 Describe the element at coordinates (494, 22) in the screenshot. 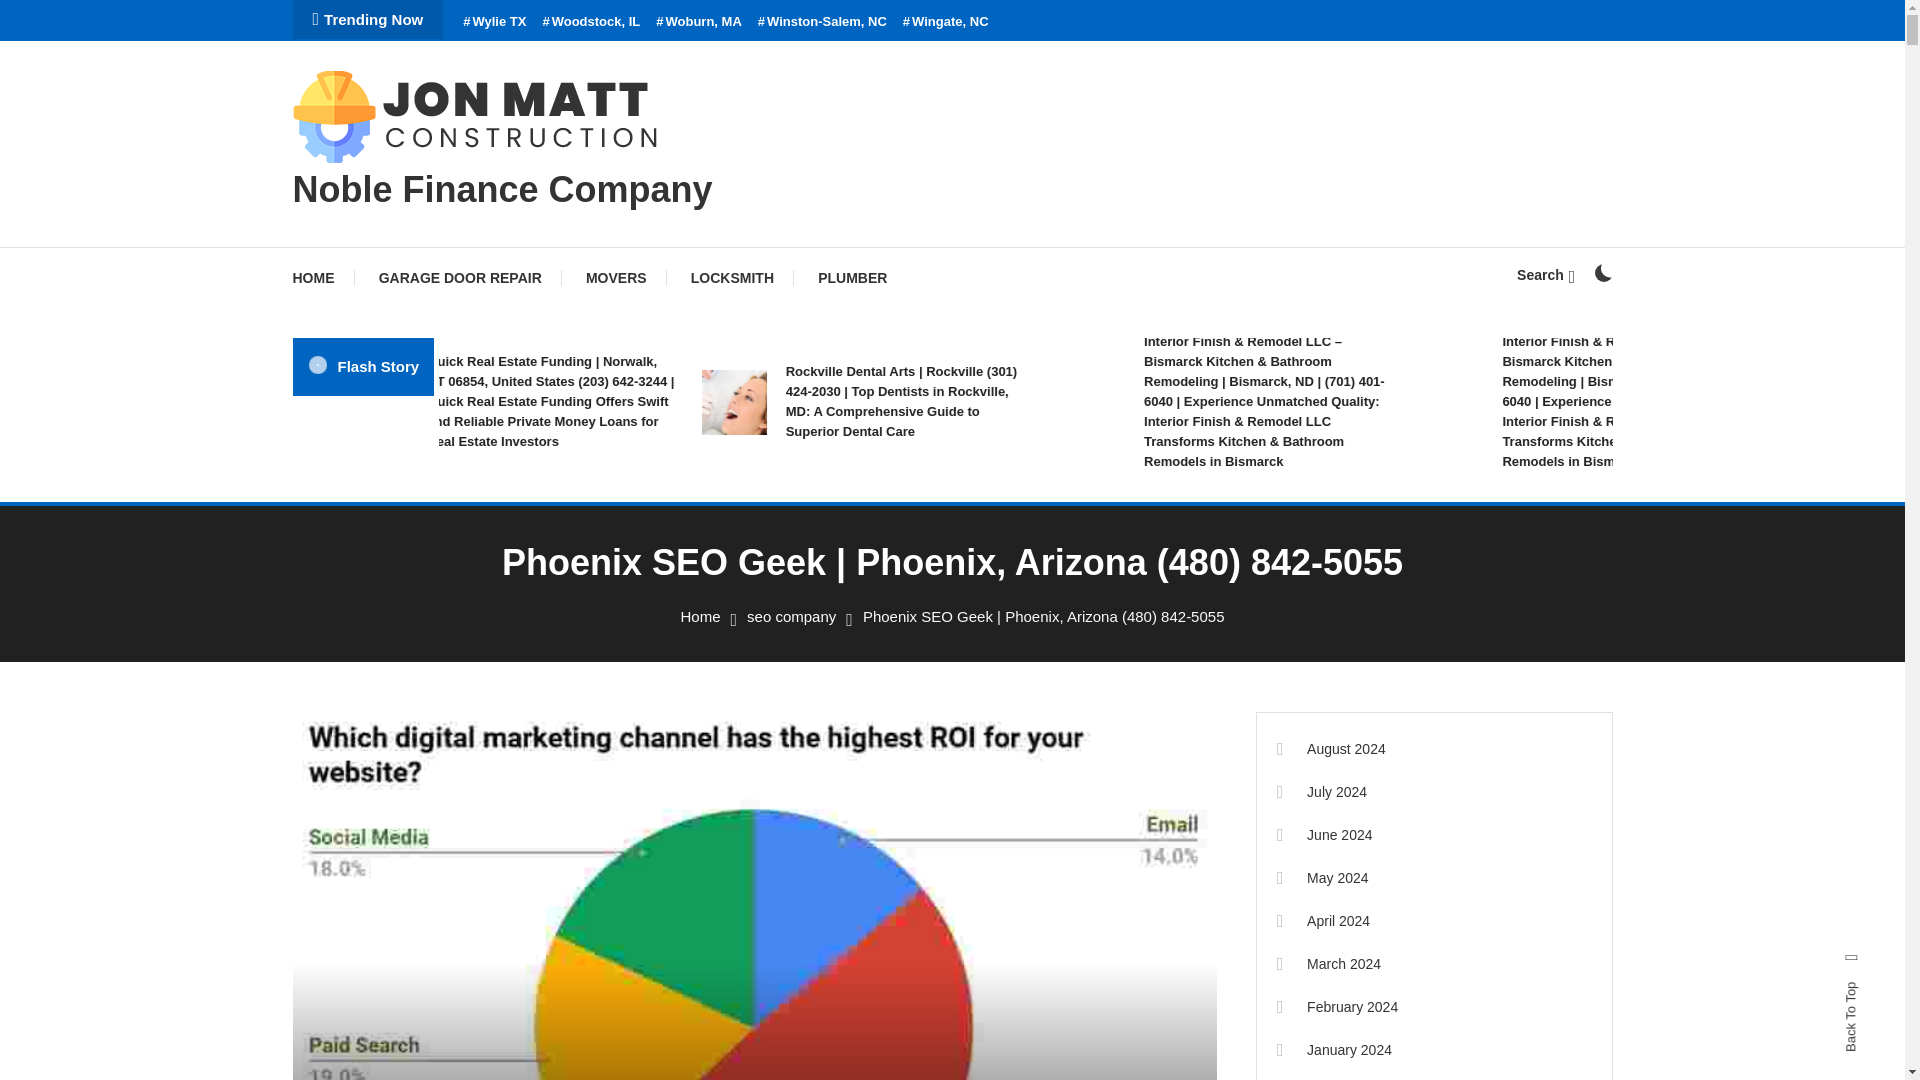

I see `Wylie TX` at that location.